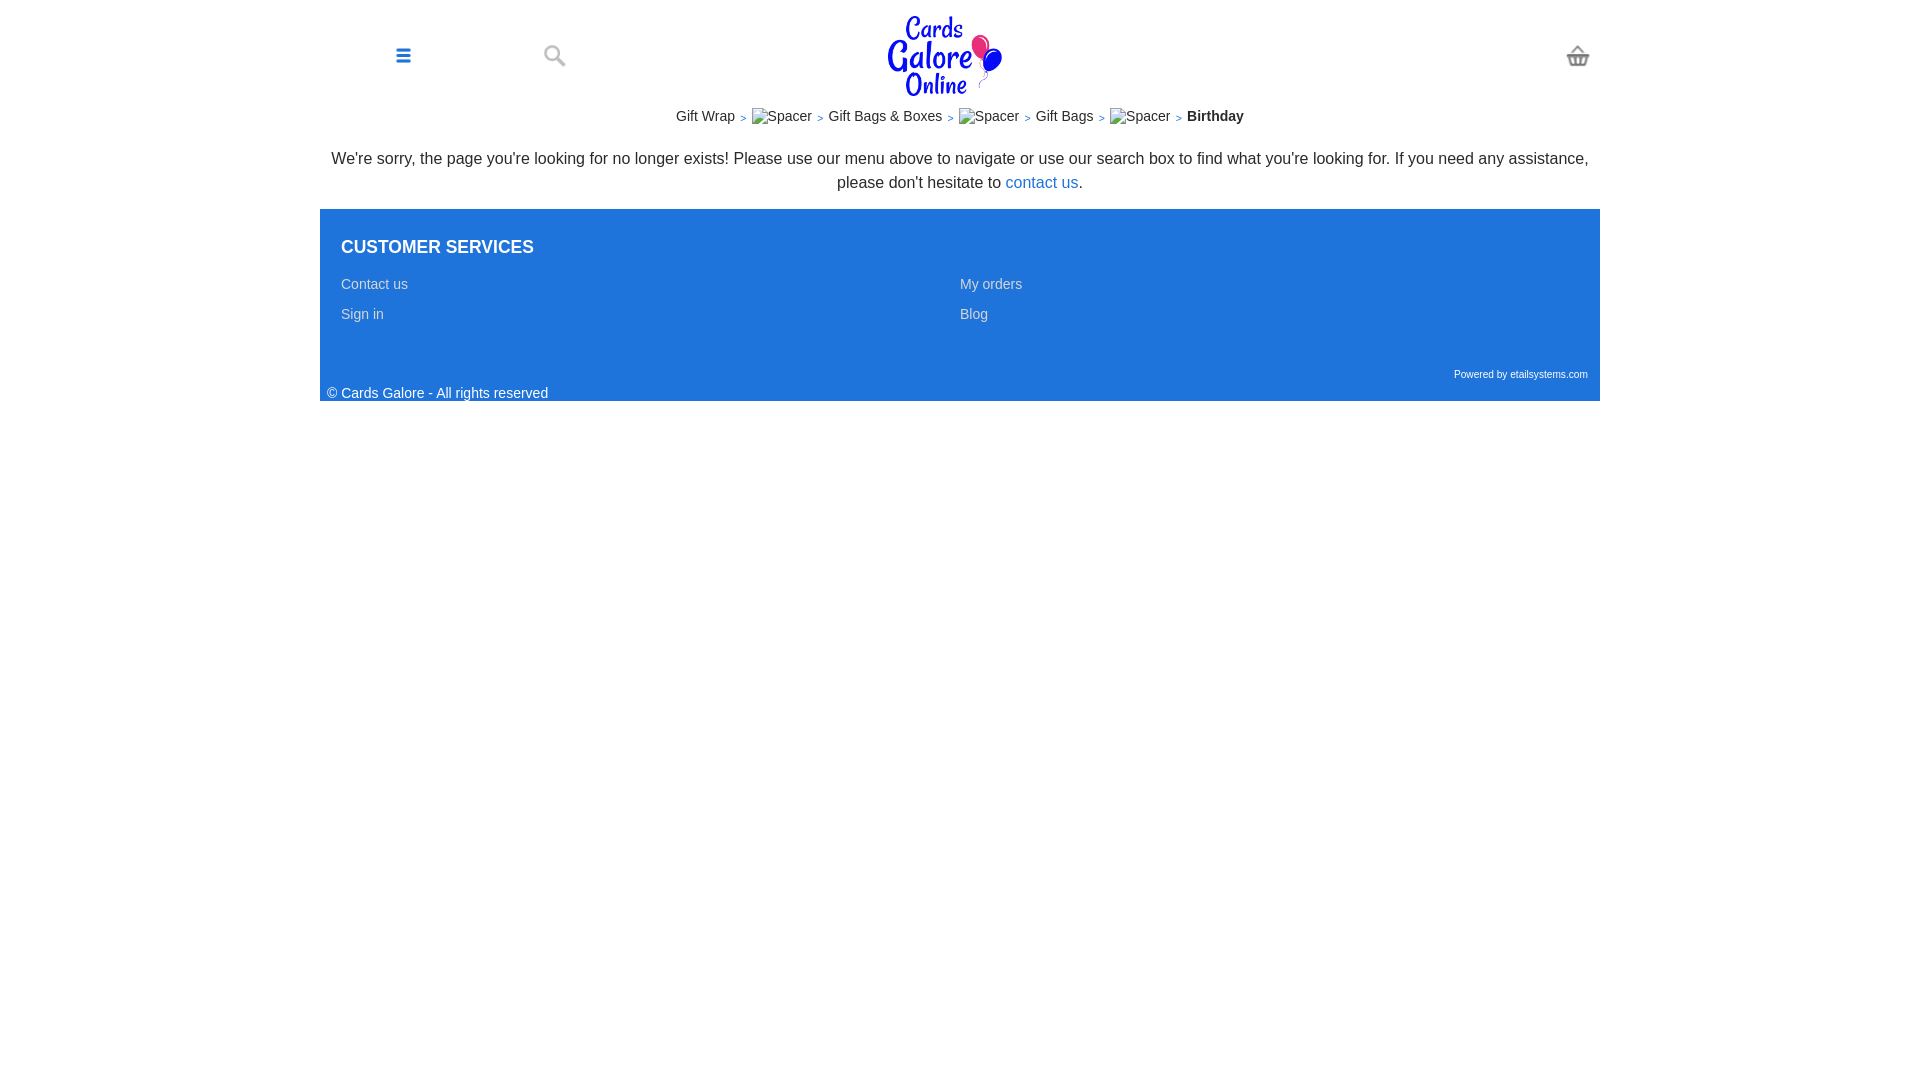  What do you see at coordinates (404, 56) in the screenshot?
I see `Click to view departments` at bounding box center [404, 56].